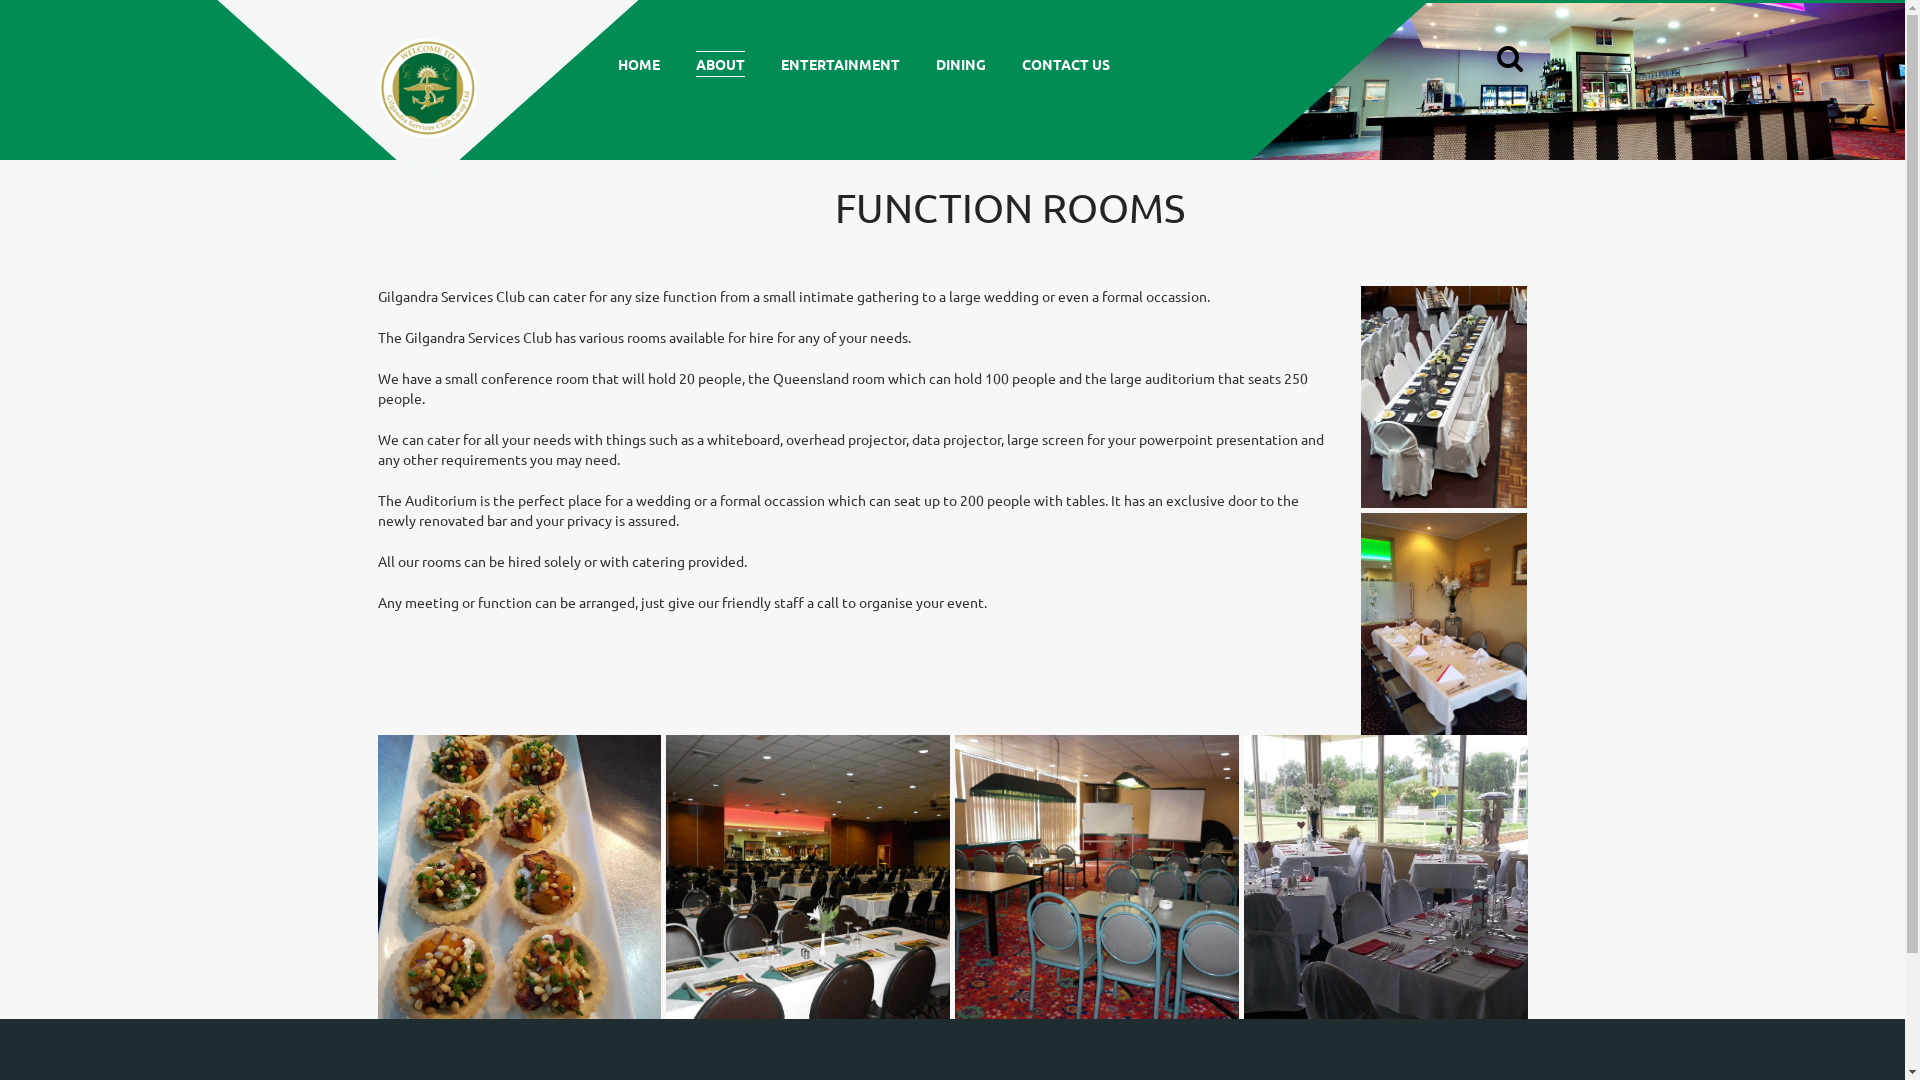  I want to click on Valentines-day-2, so click(1386, 877).